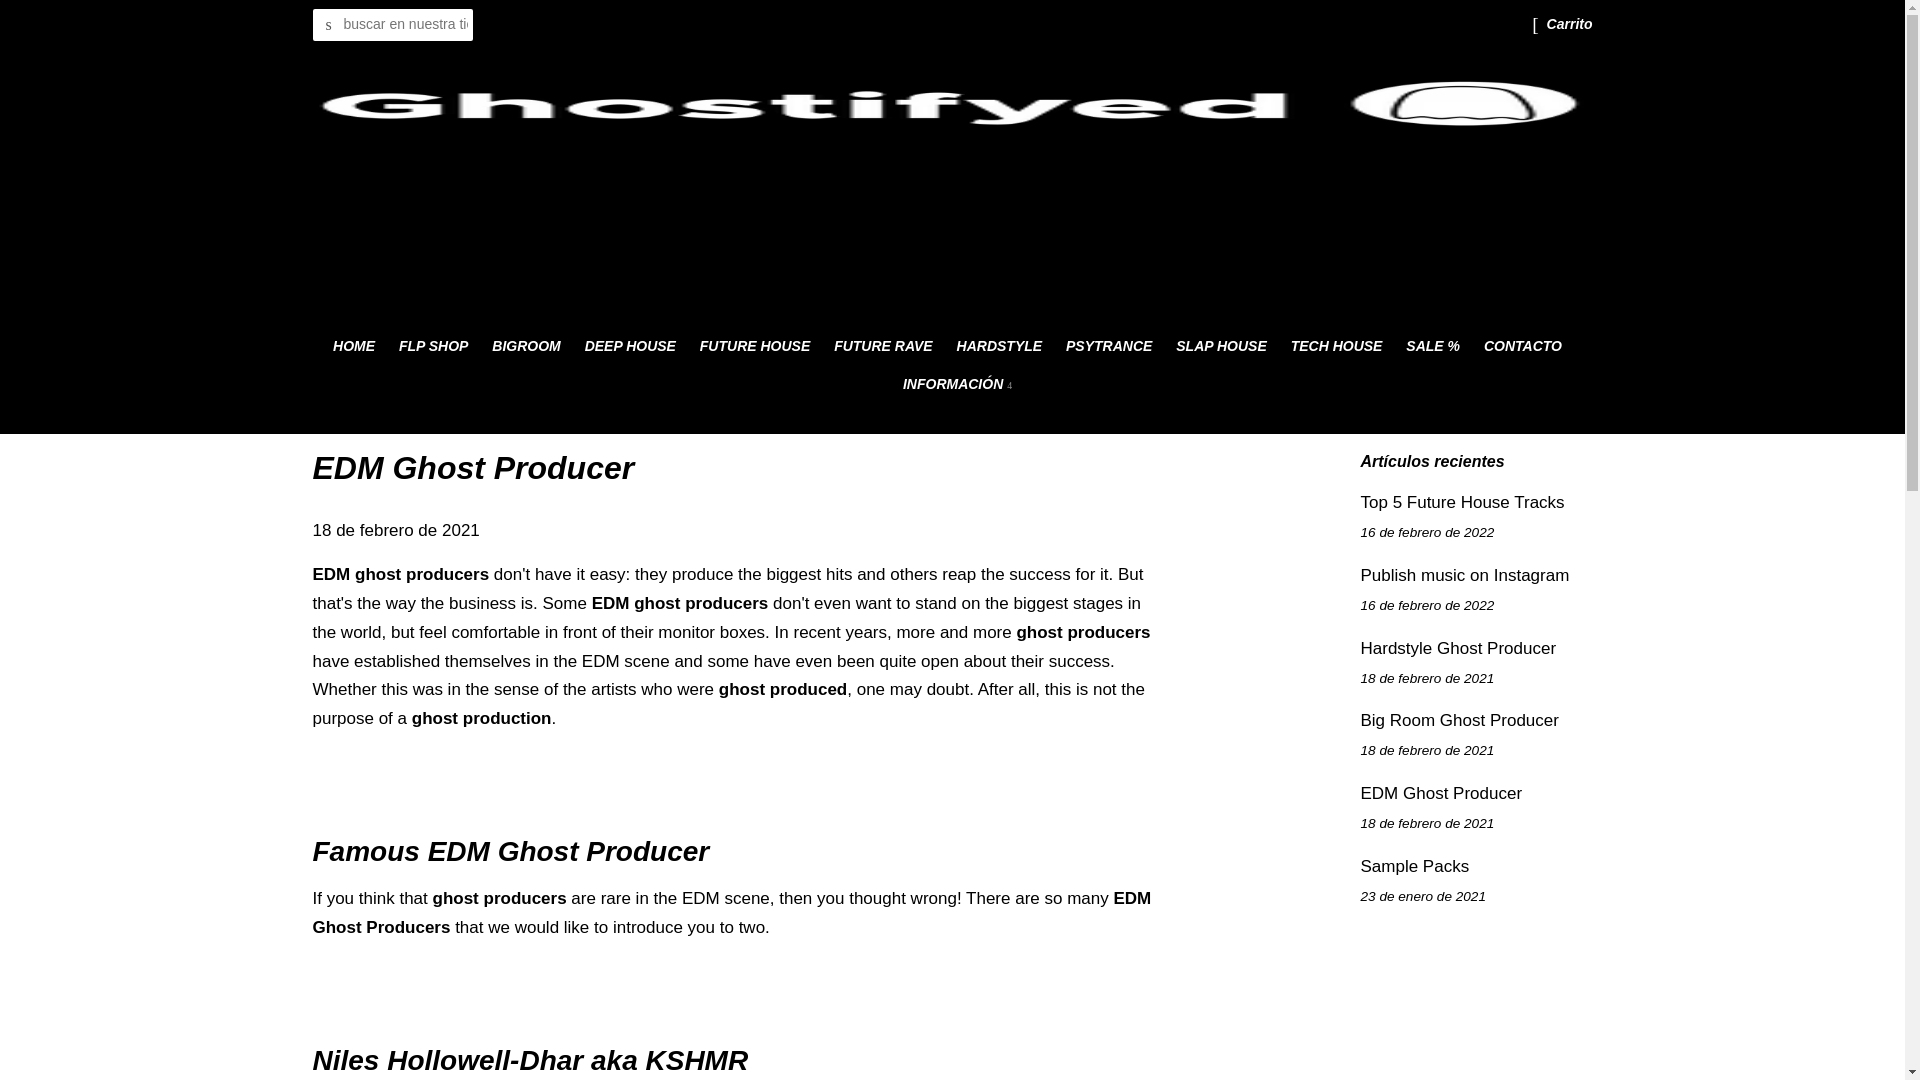  I want to click on PSYTRANCE, so click(1108, 347).